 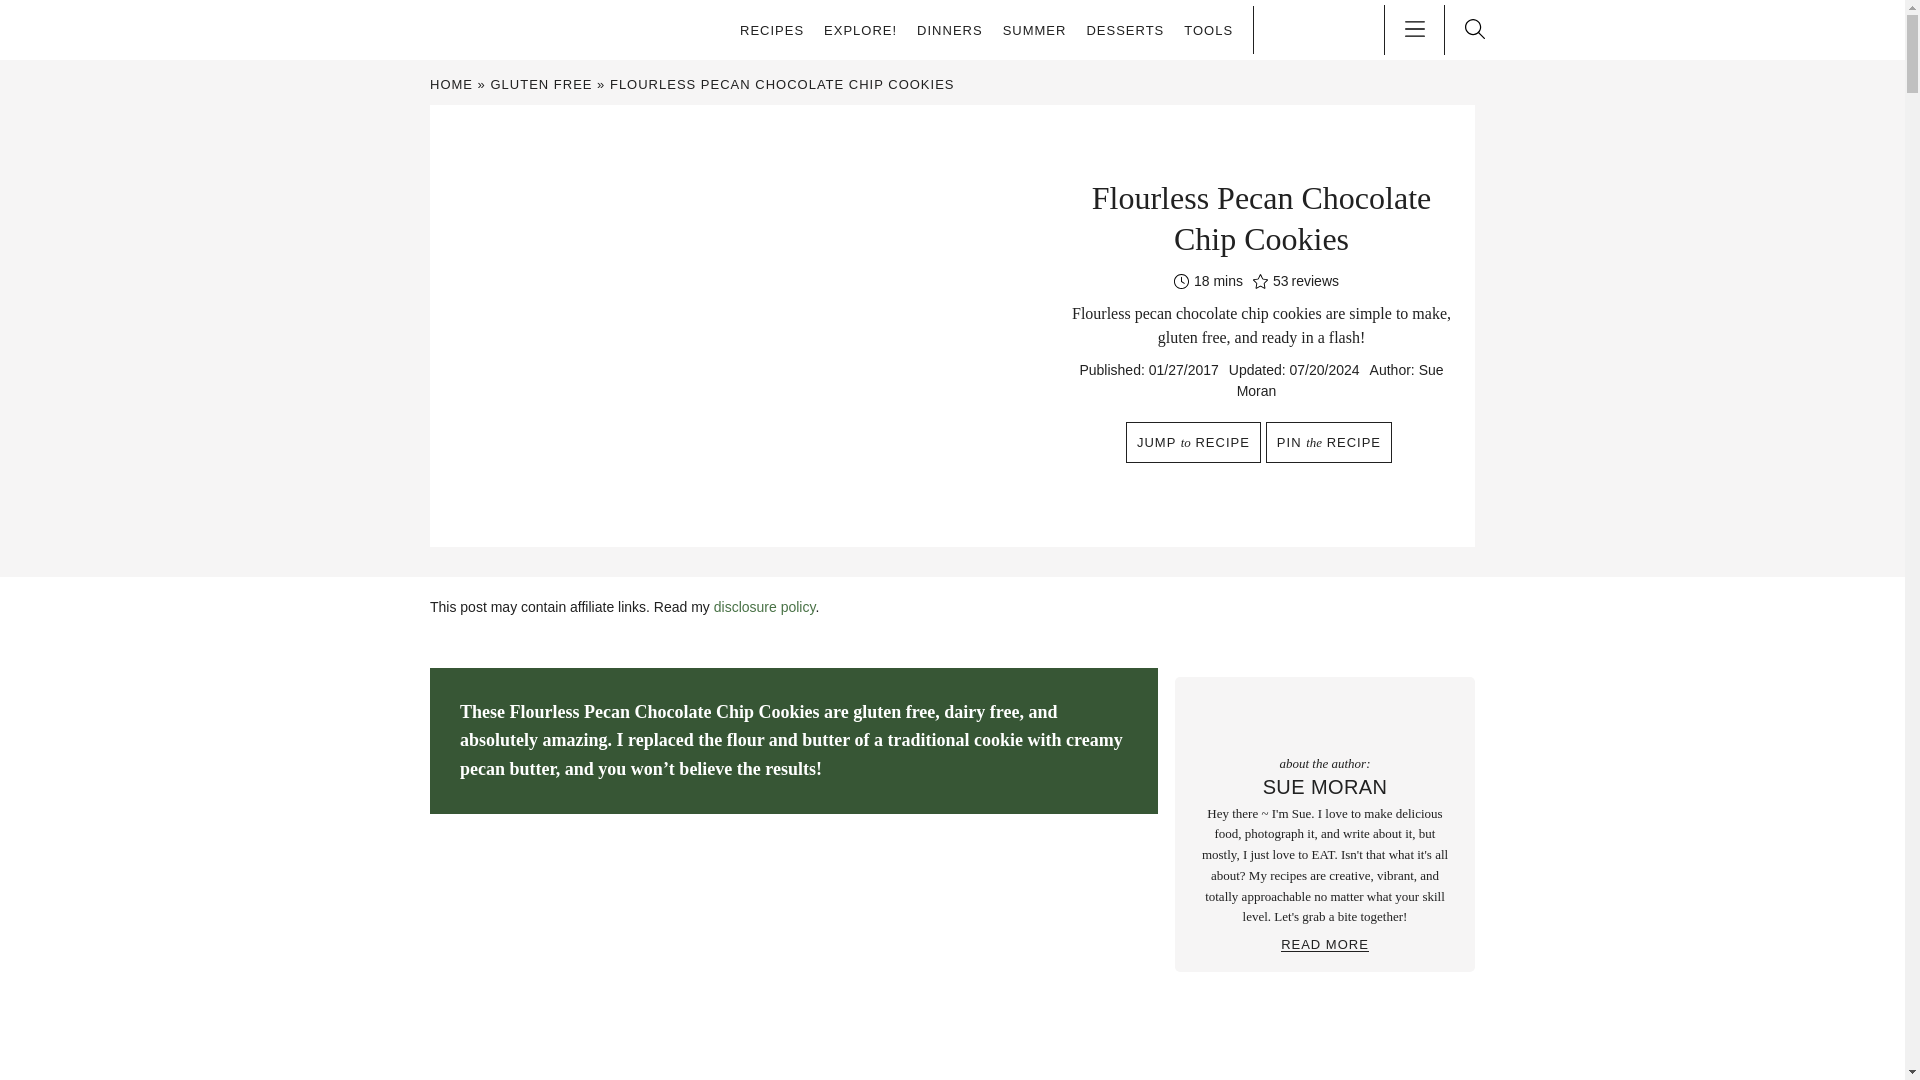 What do you see at coordinates (772, 30) in the screenshot?
I see `RECIPES` at bounding box center [772, 30].